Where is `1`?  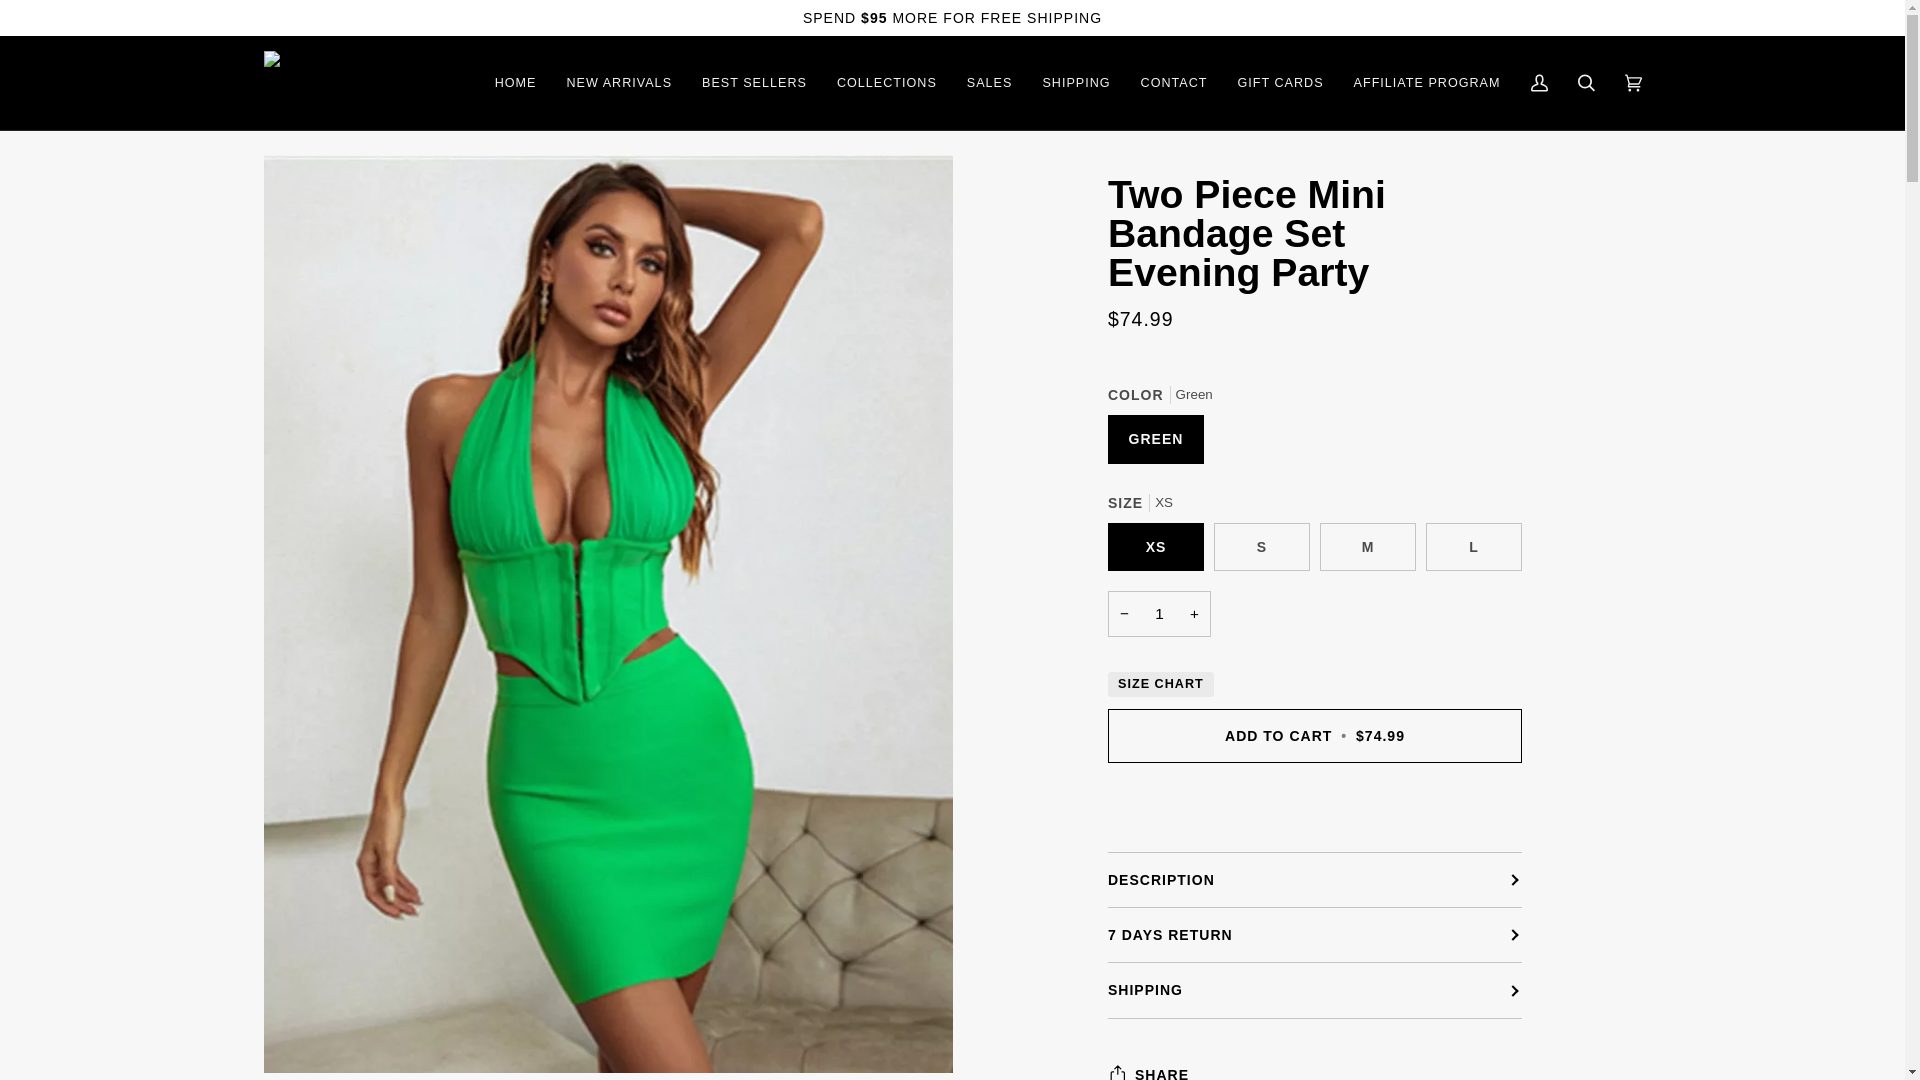
1 is located at coordinates (1159, 614).